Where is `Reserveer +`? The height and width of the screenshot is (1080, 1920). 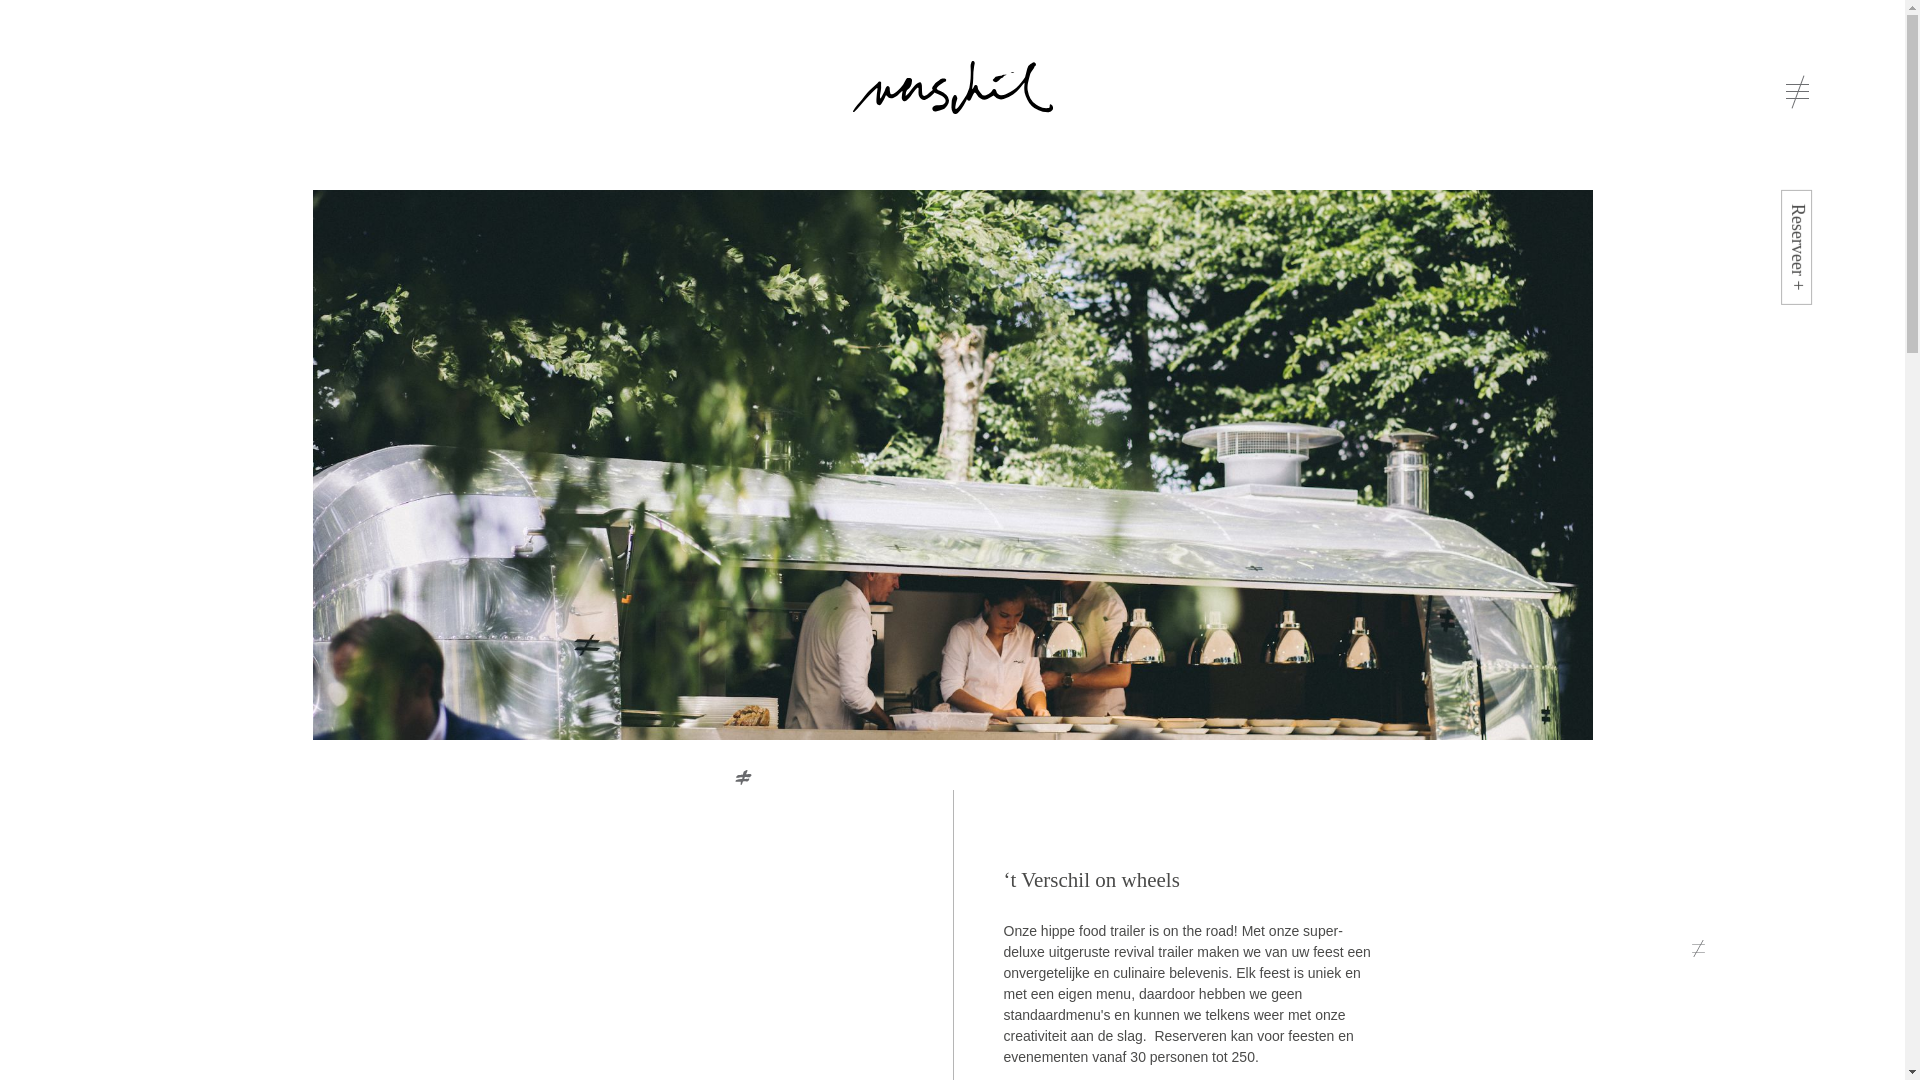
Reserveer + is located at coordinates (1840, 206).